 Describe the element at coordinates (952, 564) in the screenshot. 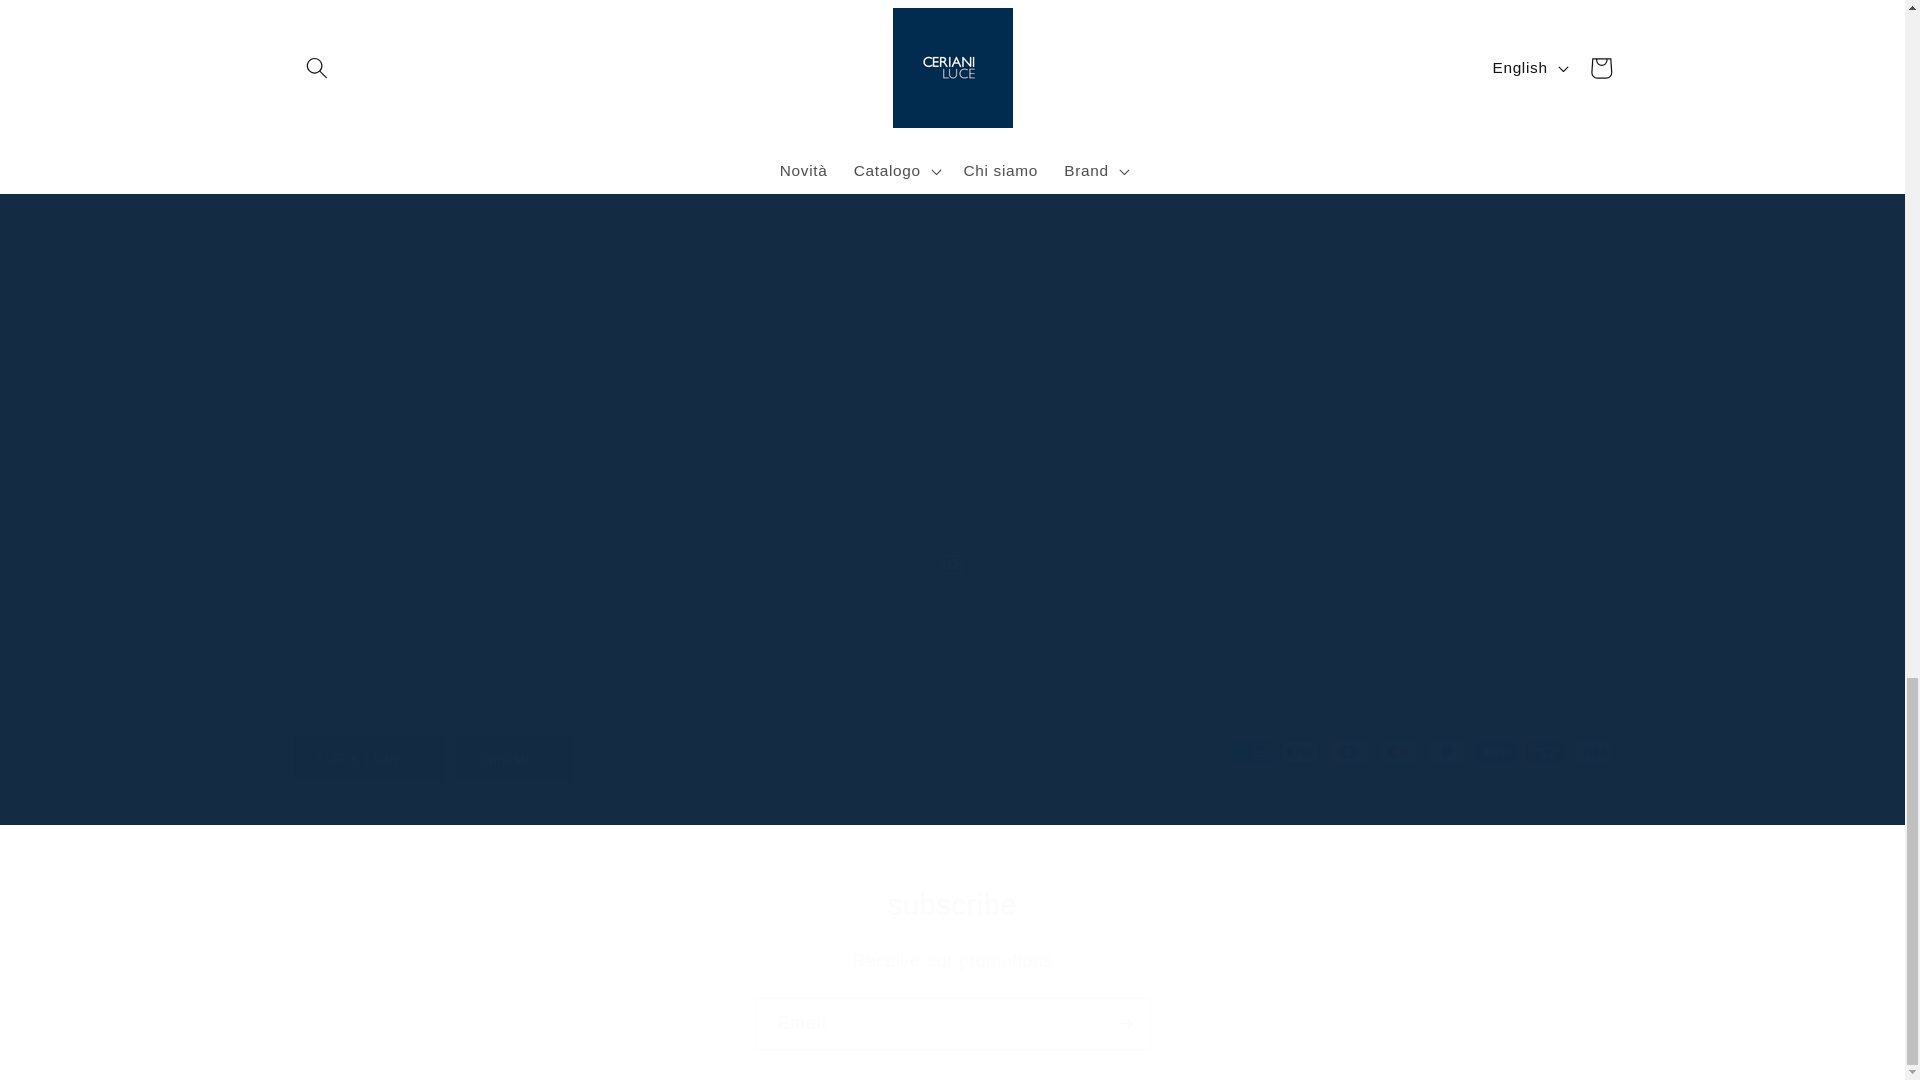

I see `Instagram` at that location.